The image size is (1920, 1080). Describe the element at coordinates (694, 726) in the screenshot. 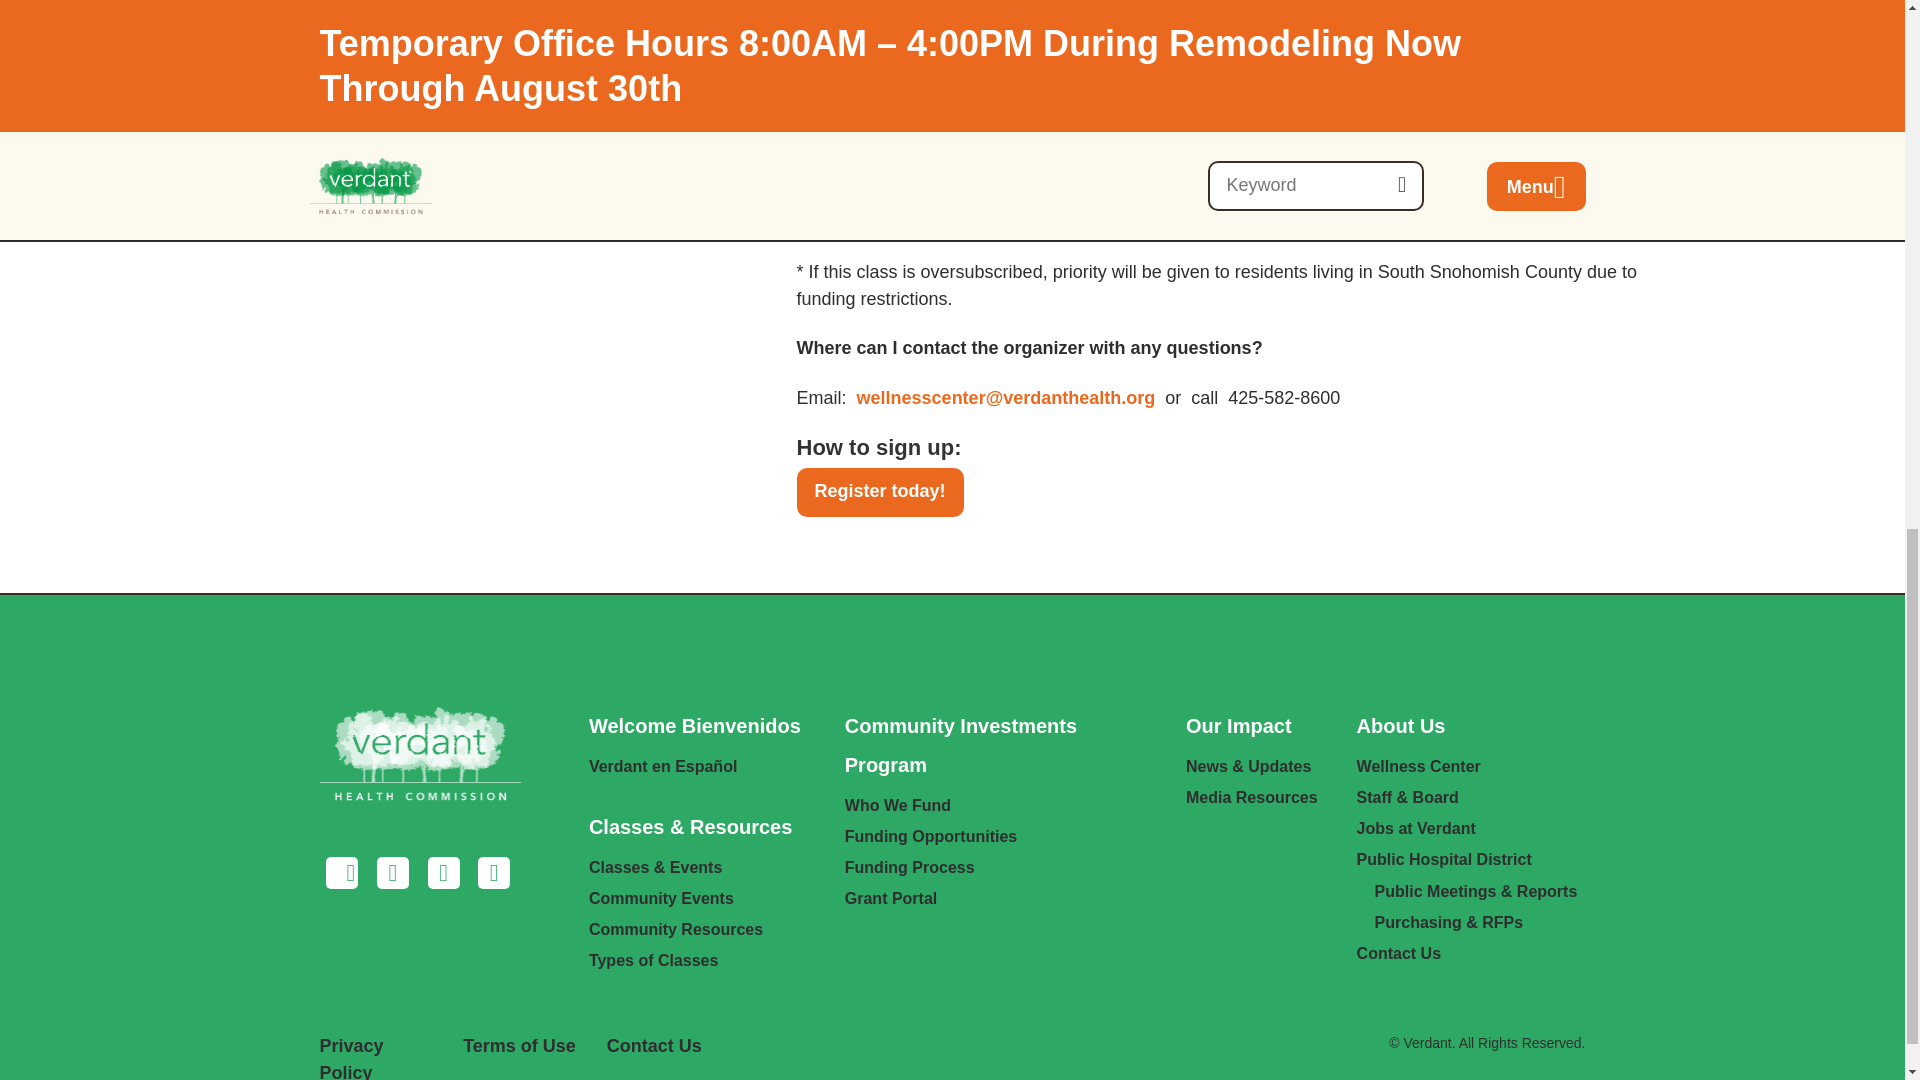

I see `Welcome Bienvenidos` at that location.